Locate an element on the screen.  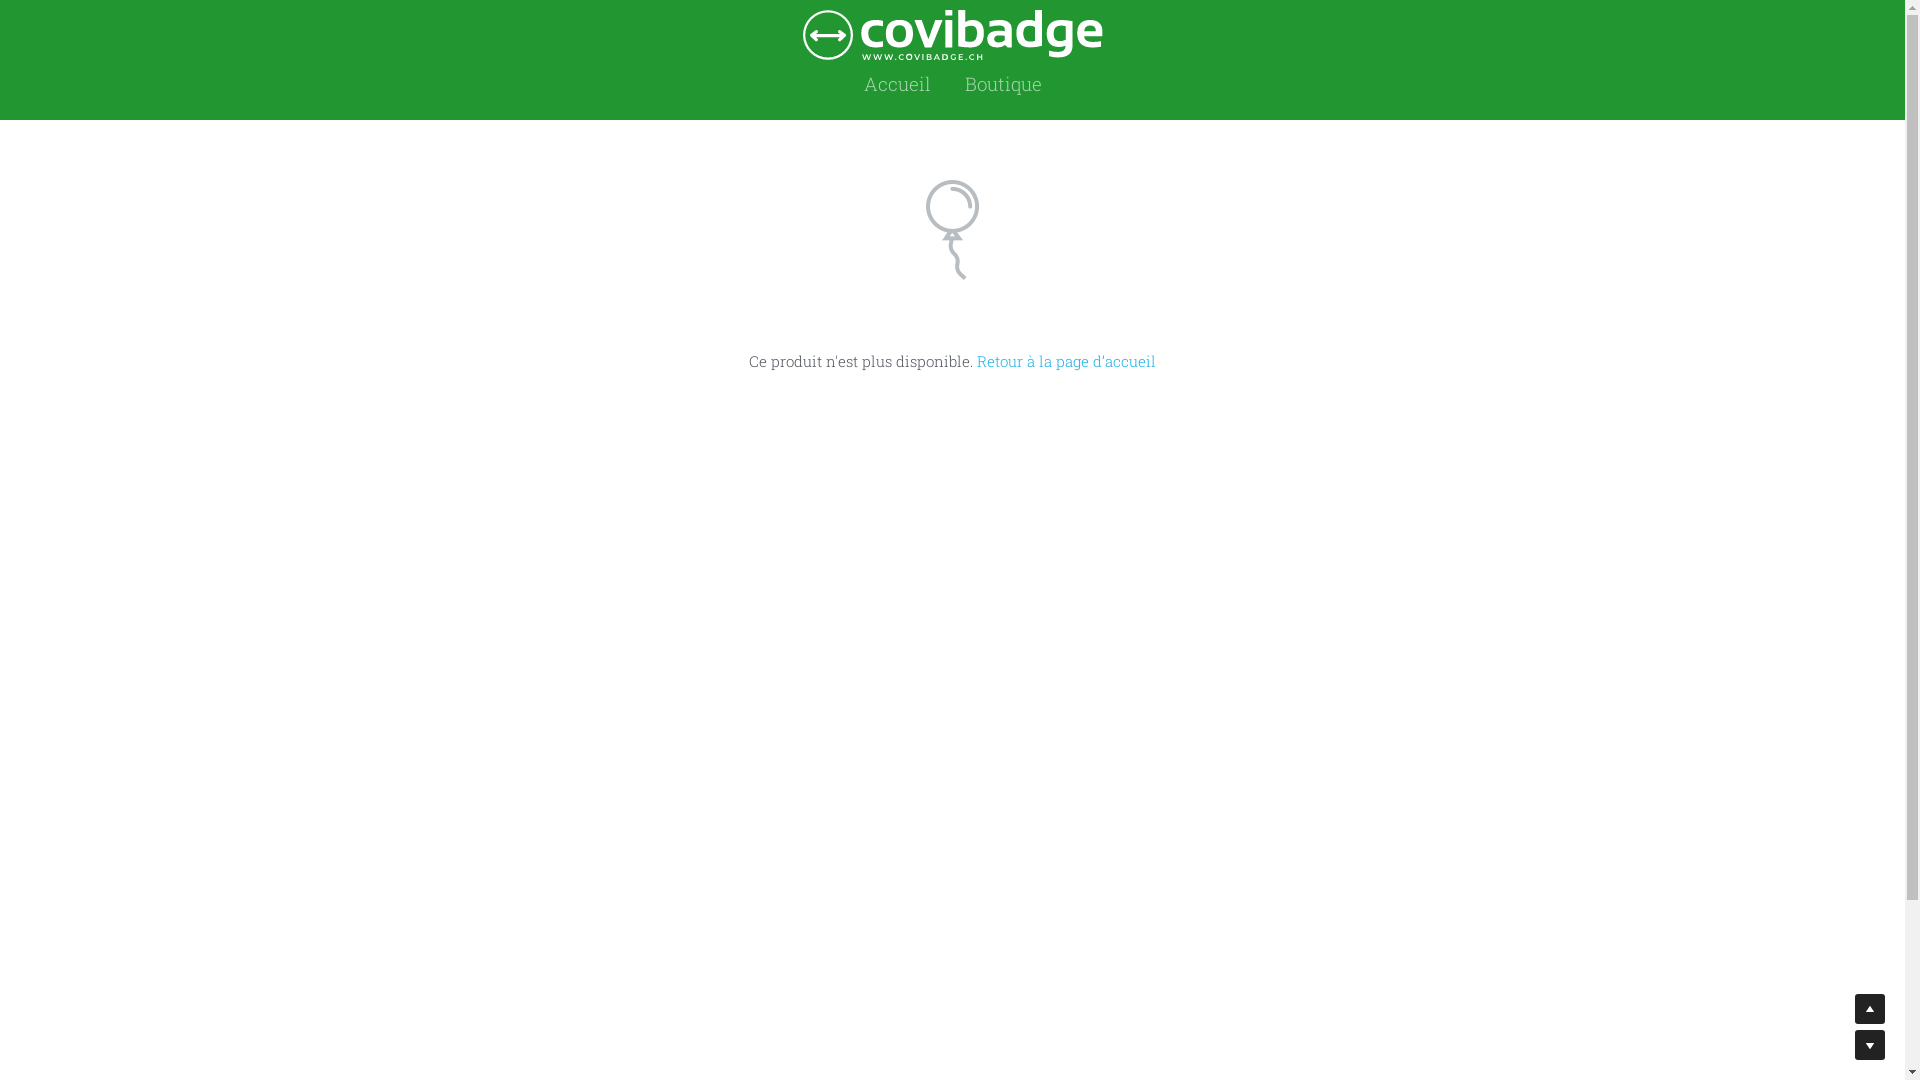
Accueil is located at coordinates (898, 84).